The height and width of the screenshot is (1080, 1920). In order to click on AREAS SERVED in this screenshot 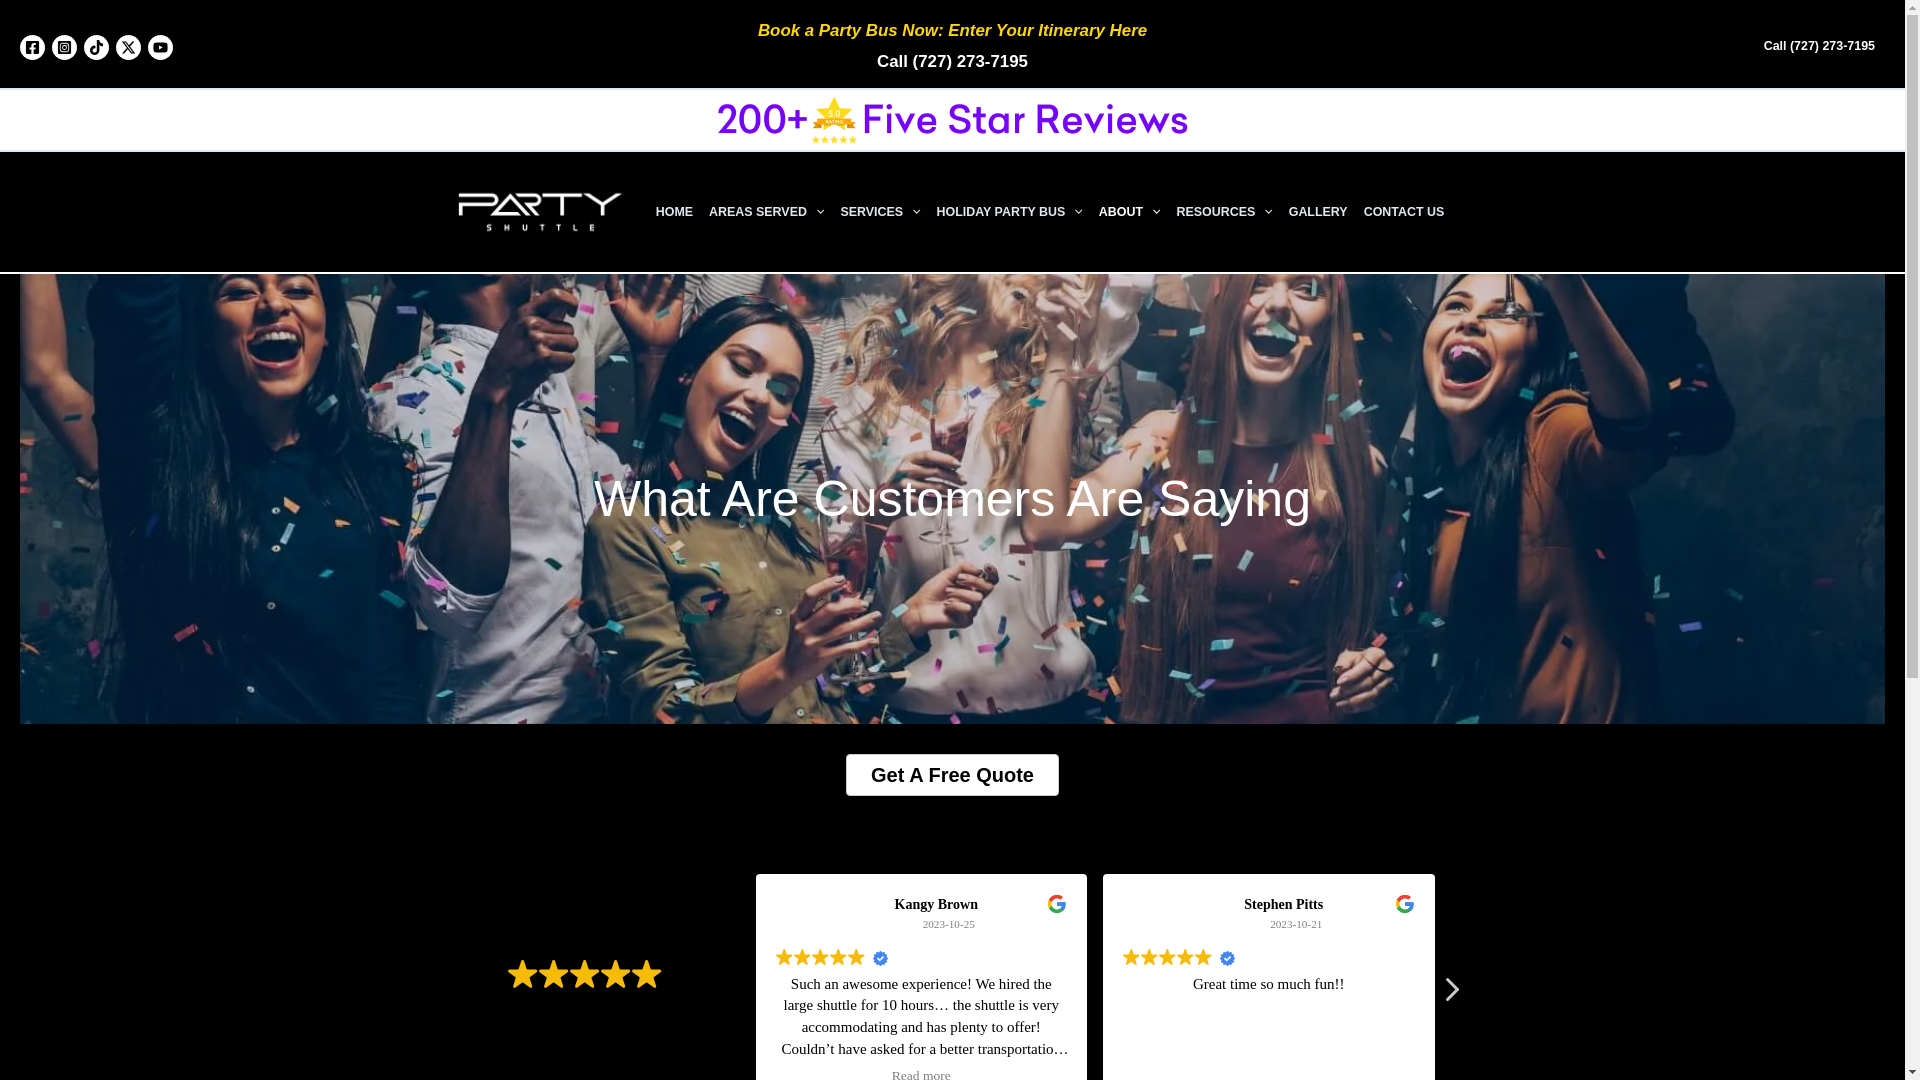, I will do `click(766, 212)`.